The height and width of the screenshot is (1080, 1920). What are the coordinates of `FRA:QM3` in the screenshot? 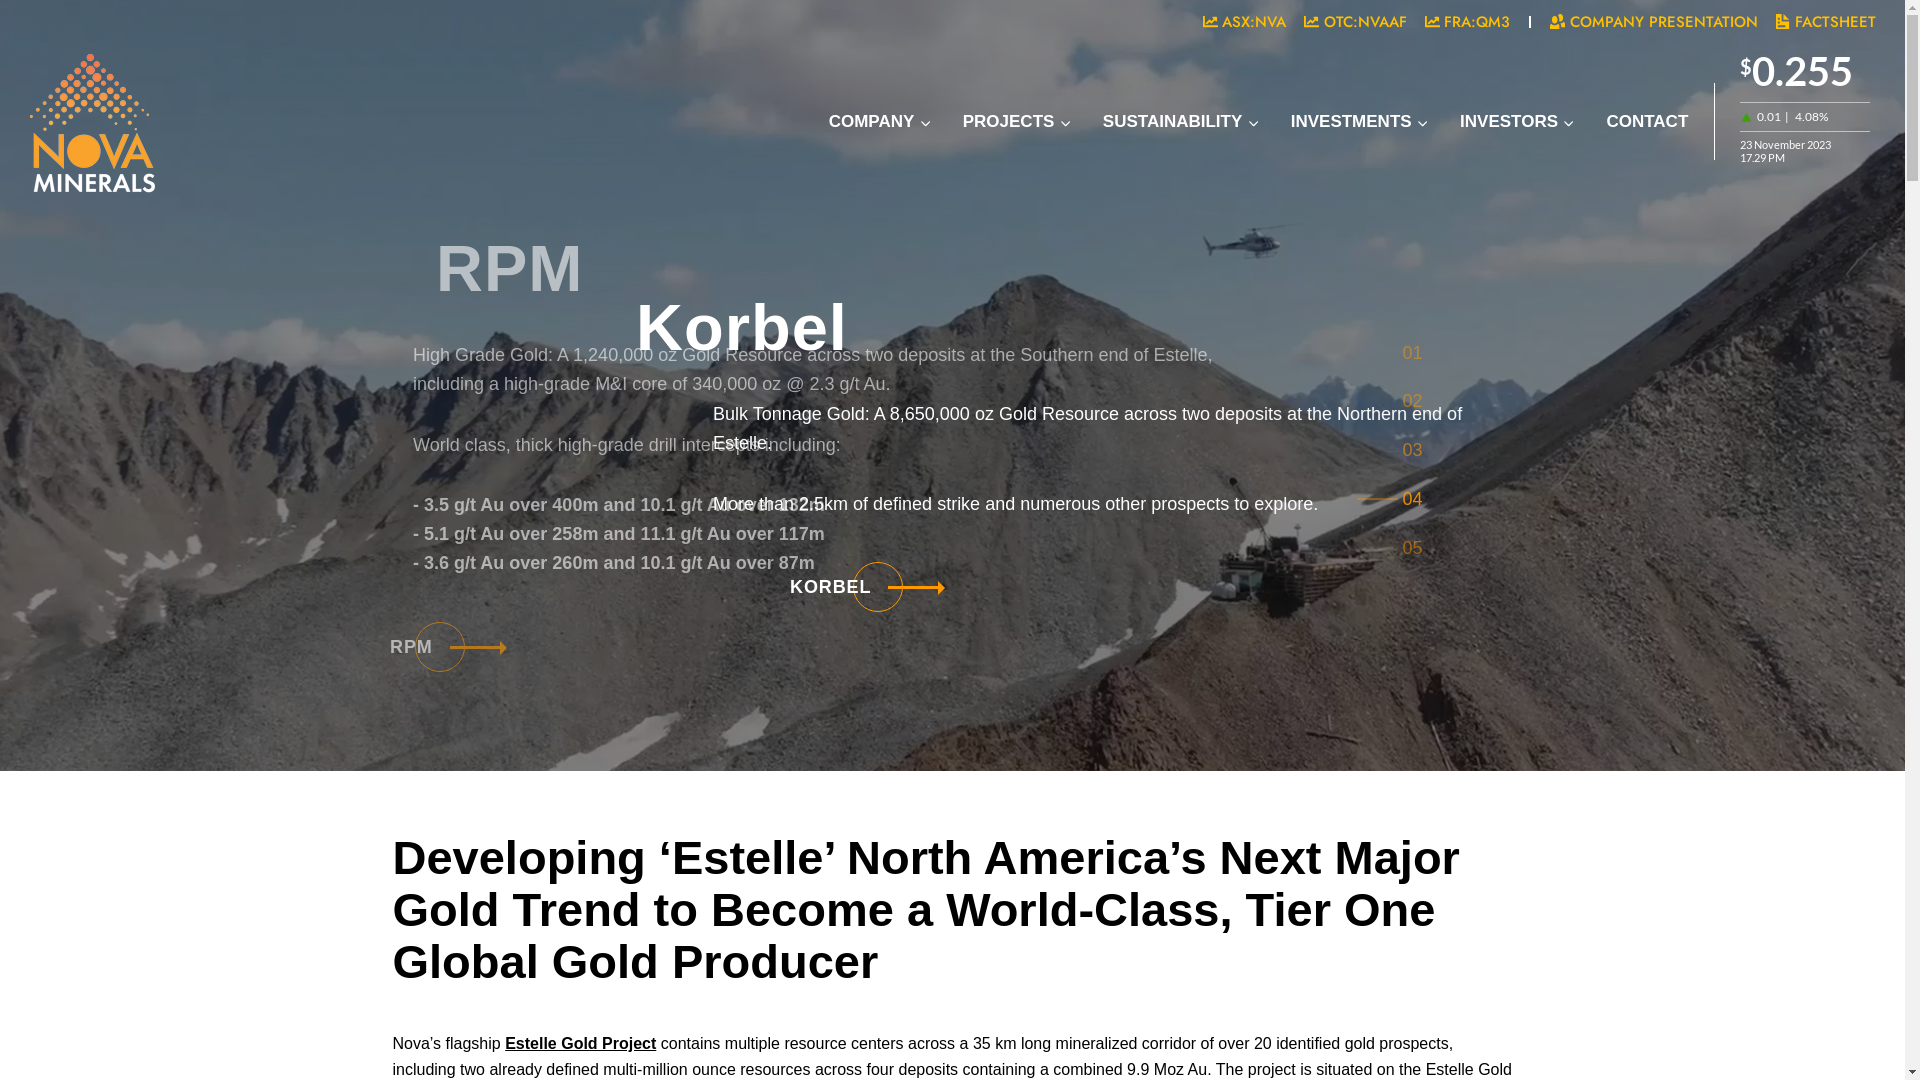 It's located at (1468, 22).